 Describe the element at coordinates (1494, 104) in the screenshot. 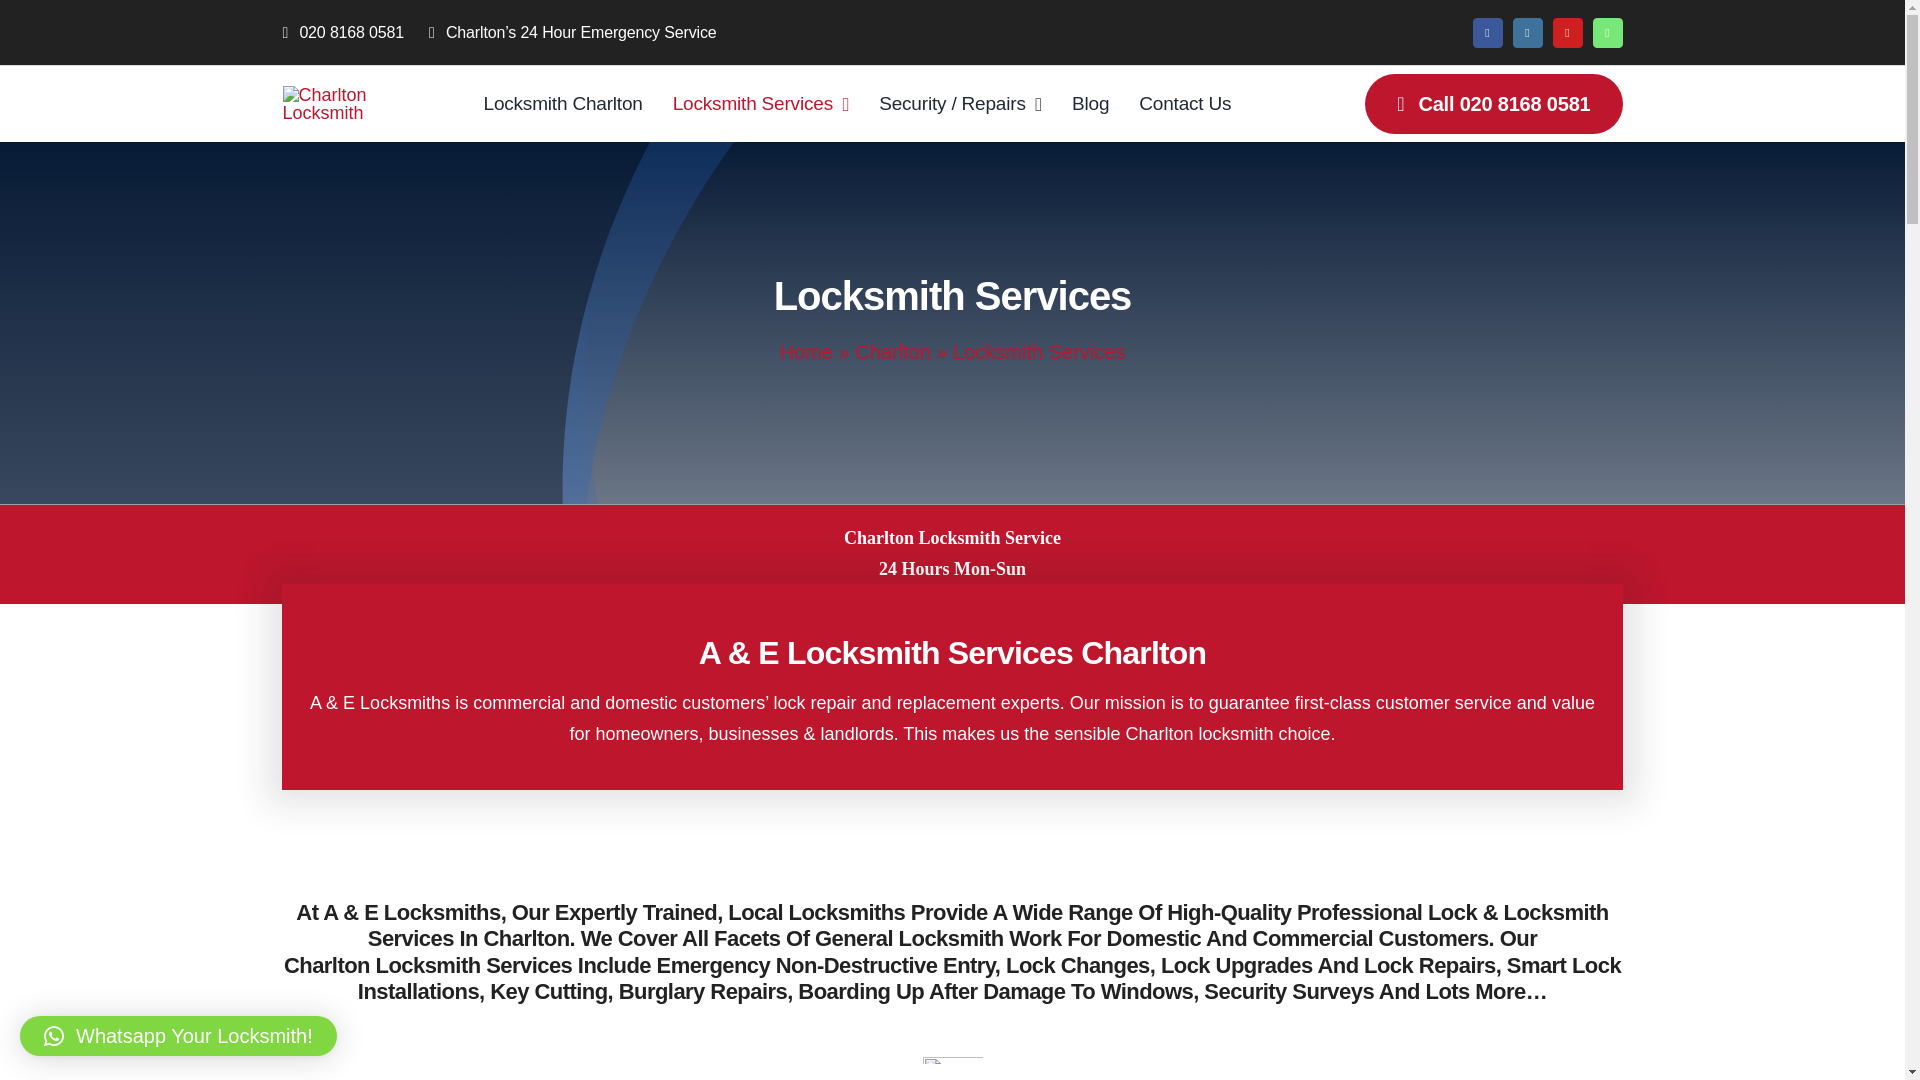

I see `Call 020 8168 0581` at that location.